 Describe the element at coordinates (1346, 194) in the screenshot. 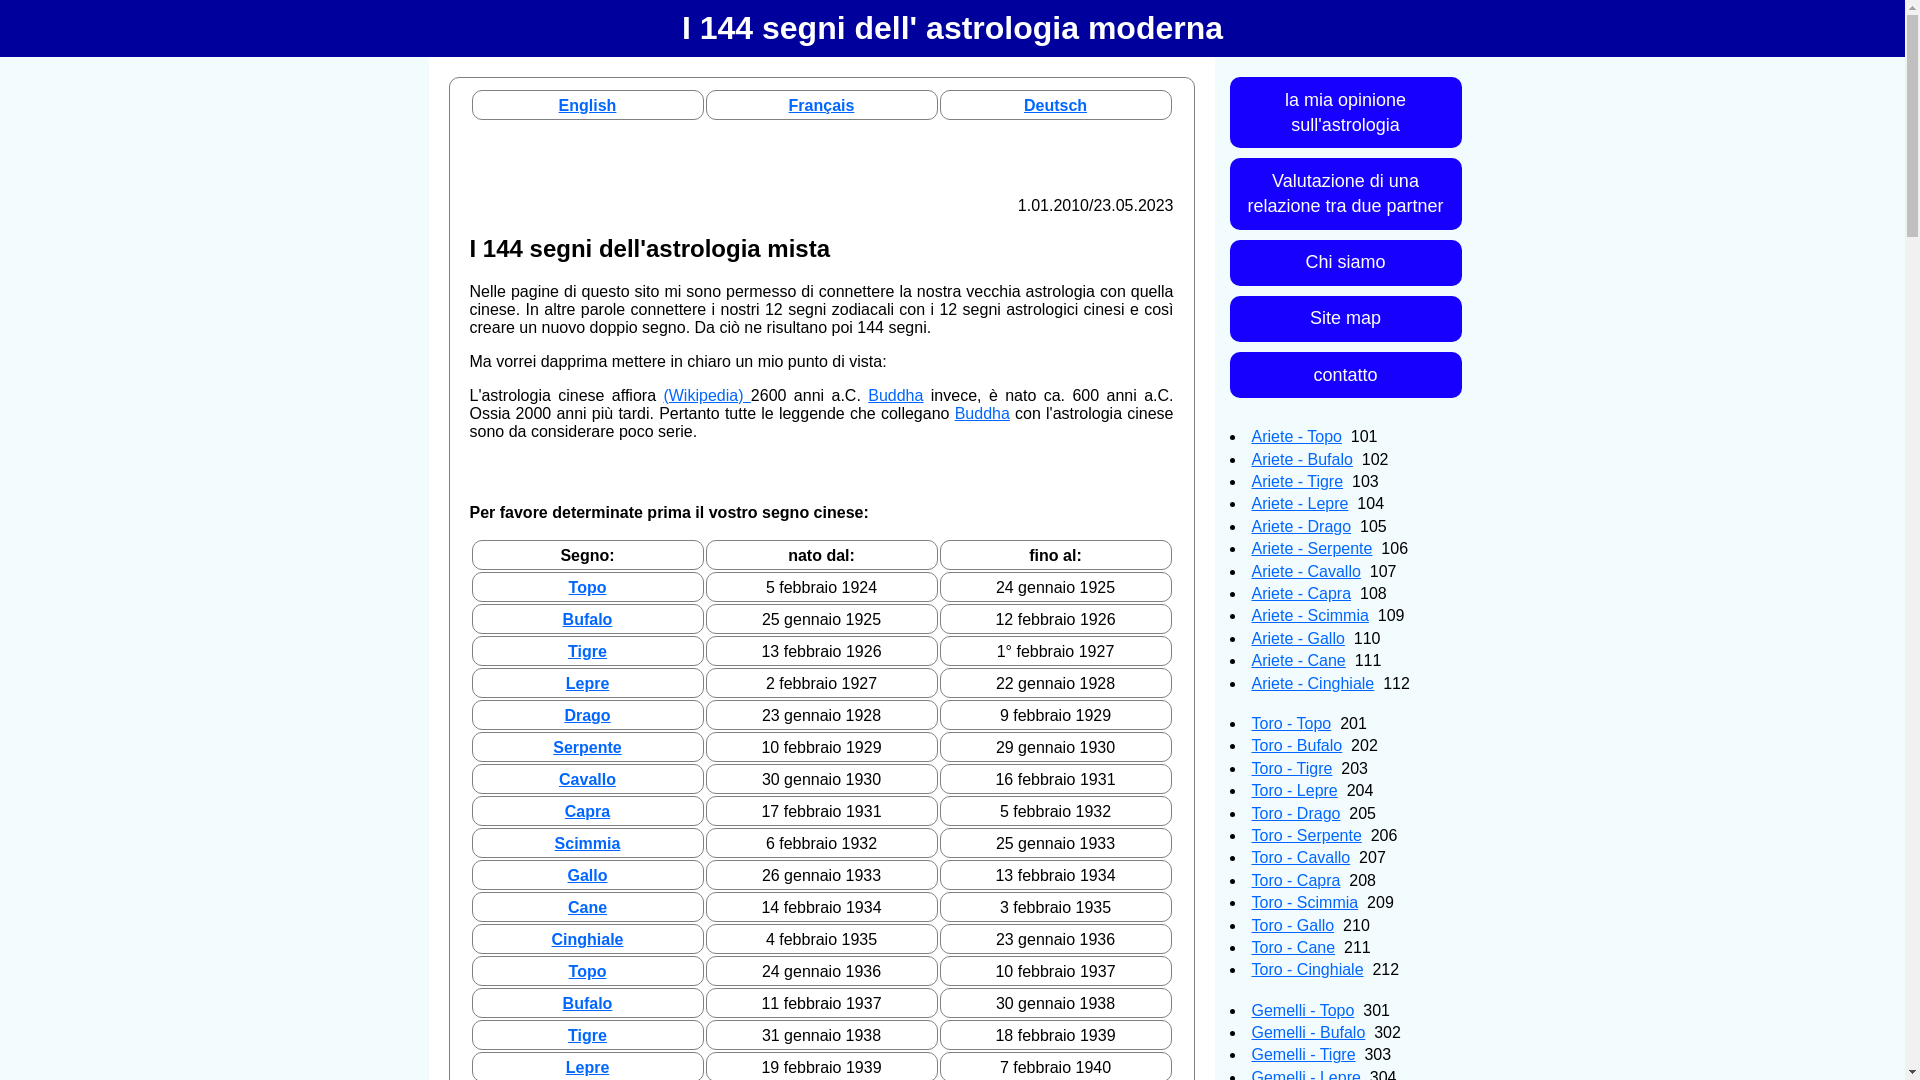

I see `Valutazione di una relazione tra due partner` at that location.